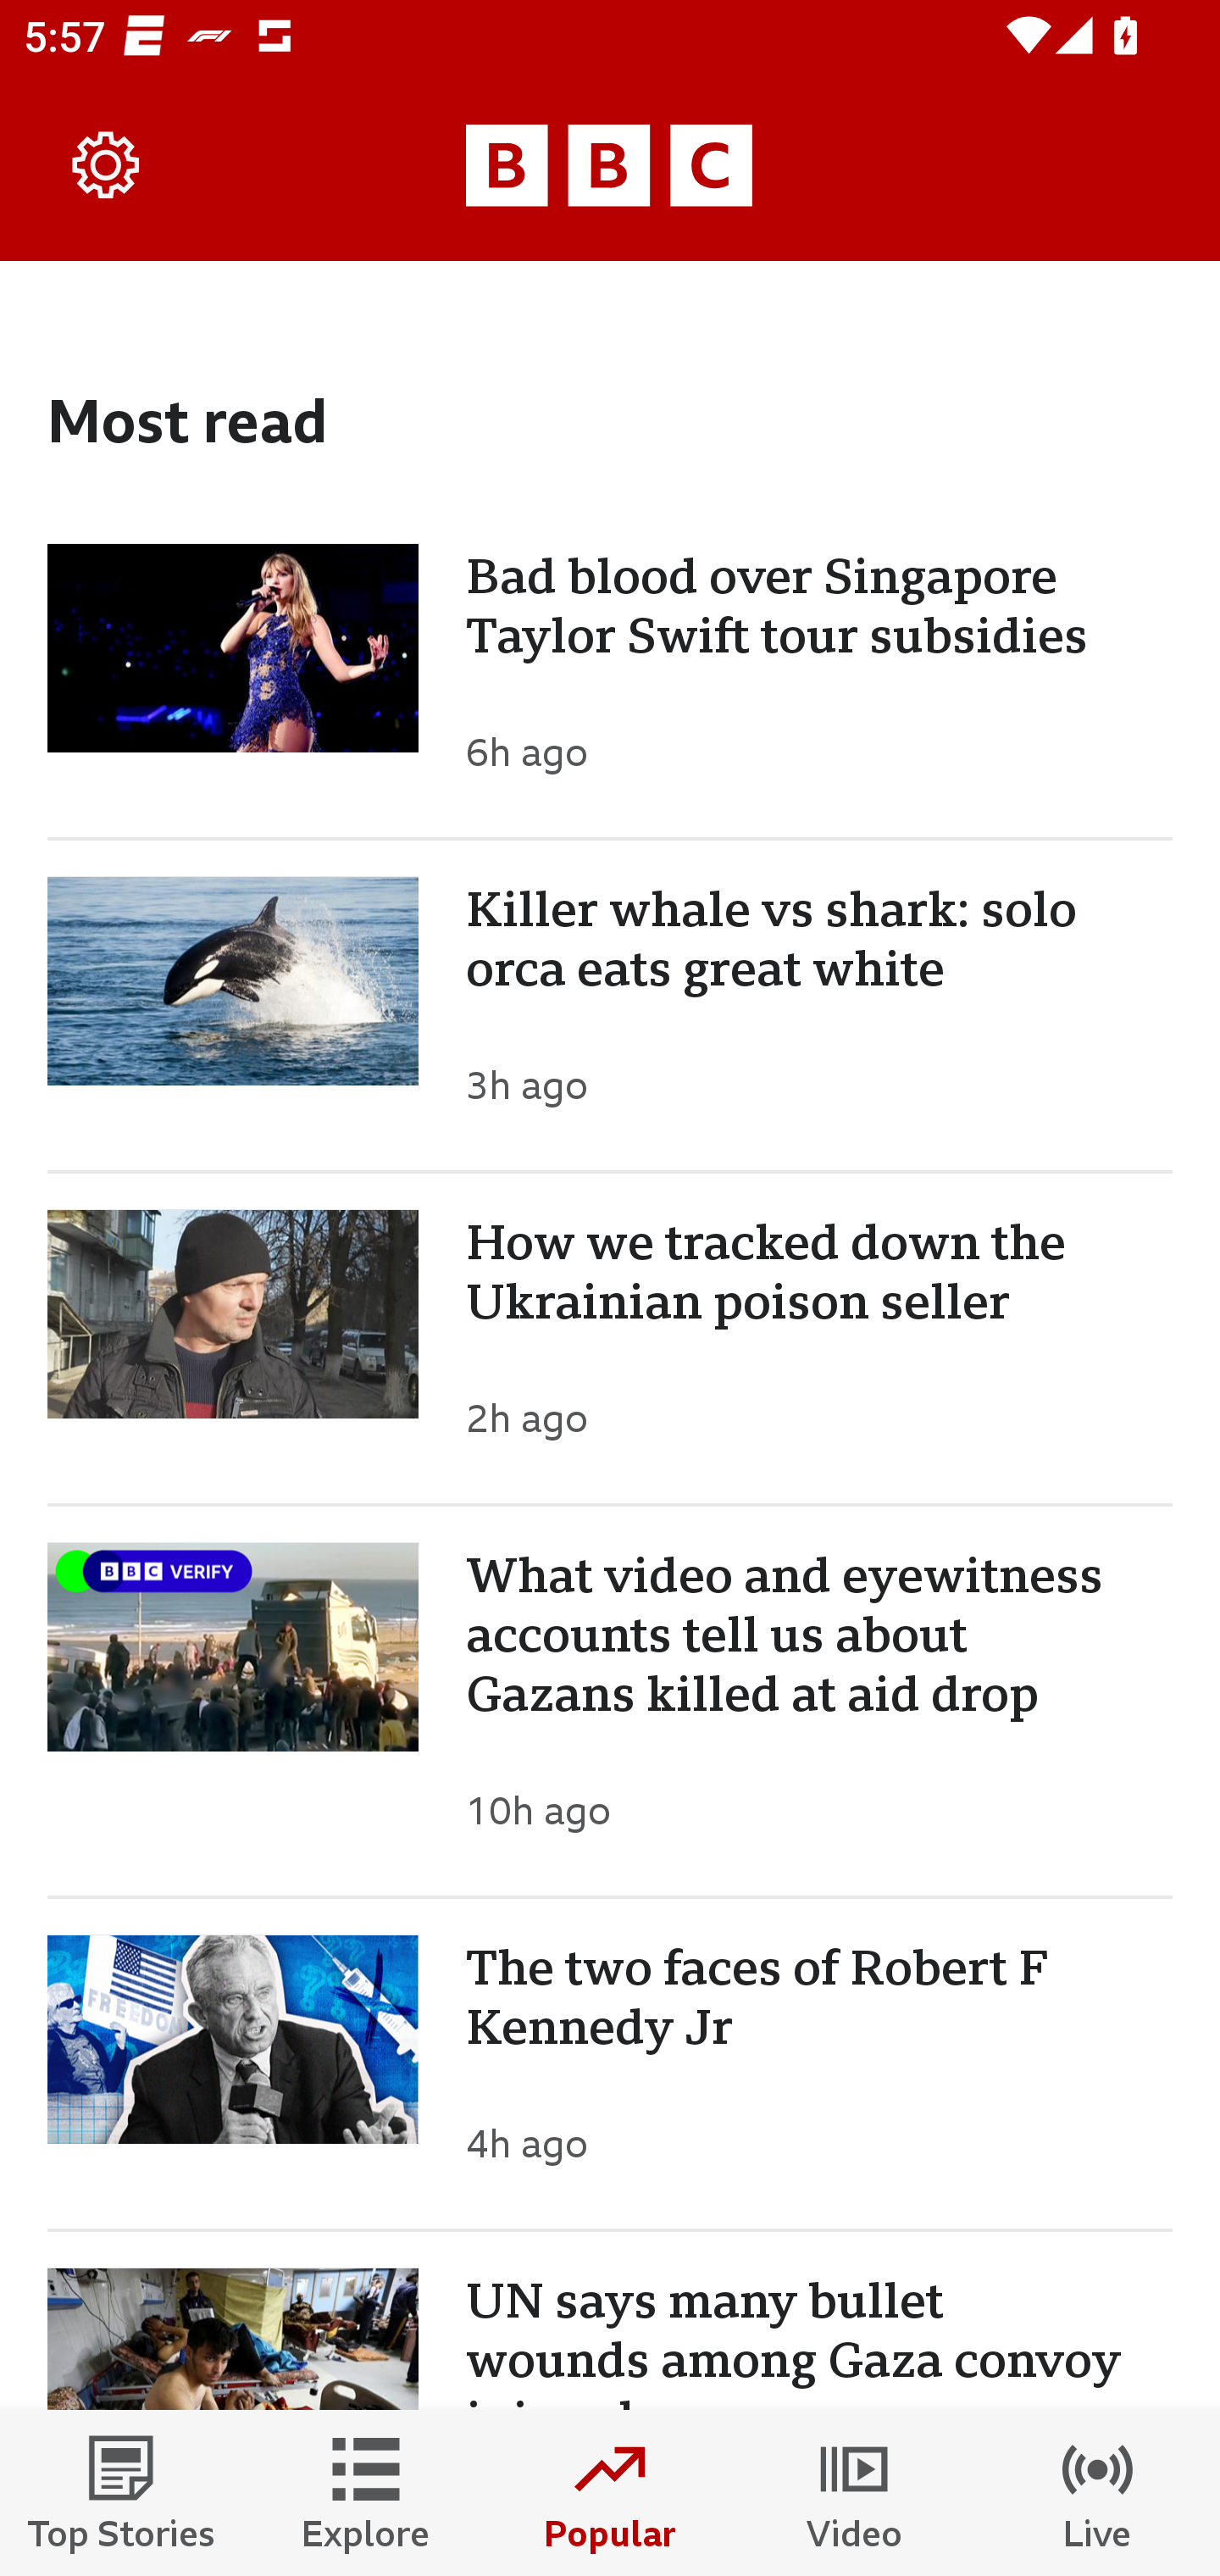  What do you see at coordinates (122, 2493) in the screenshot?
I see `Top Stories` at bounding box center [122, 2493].